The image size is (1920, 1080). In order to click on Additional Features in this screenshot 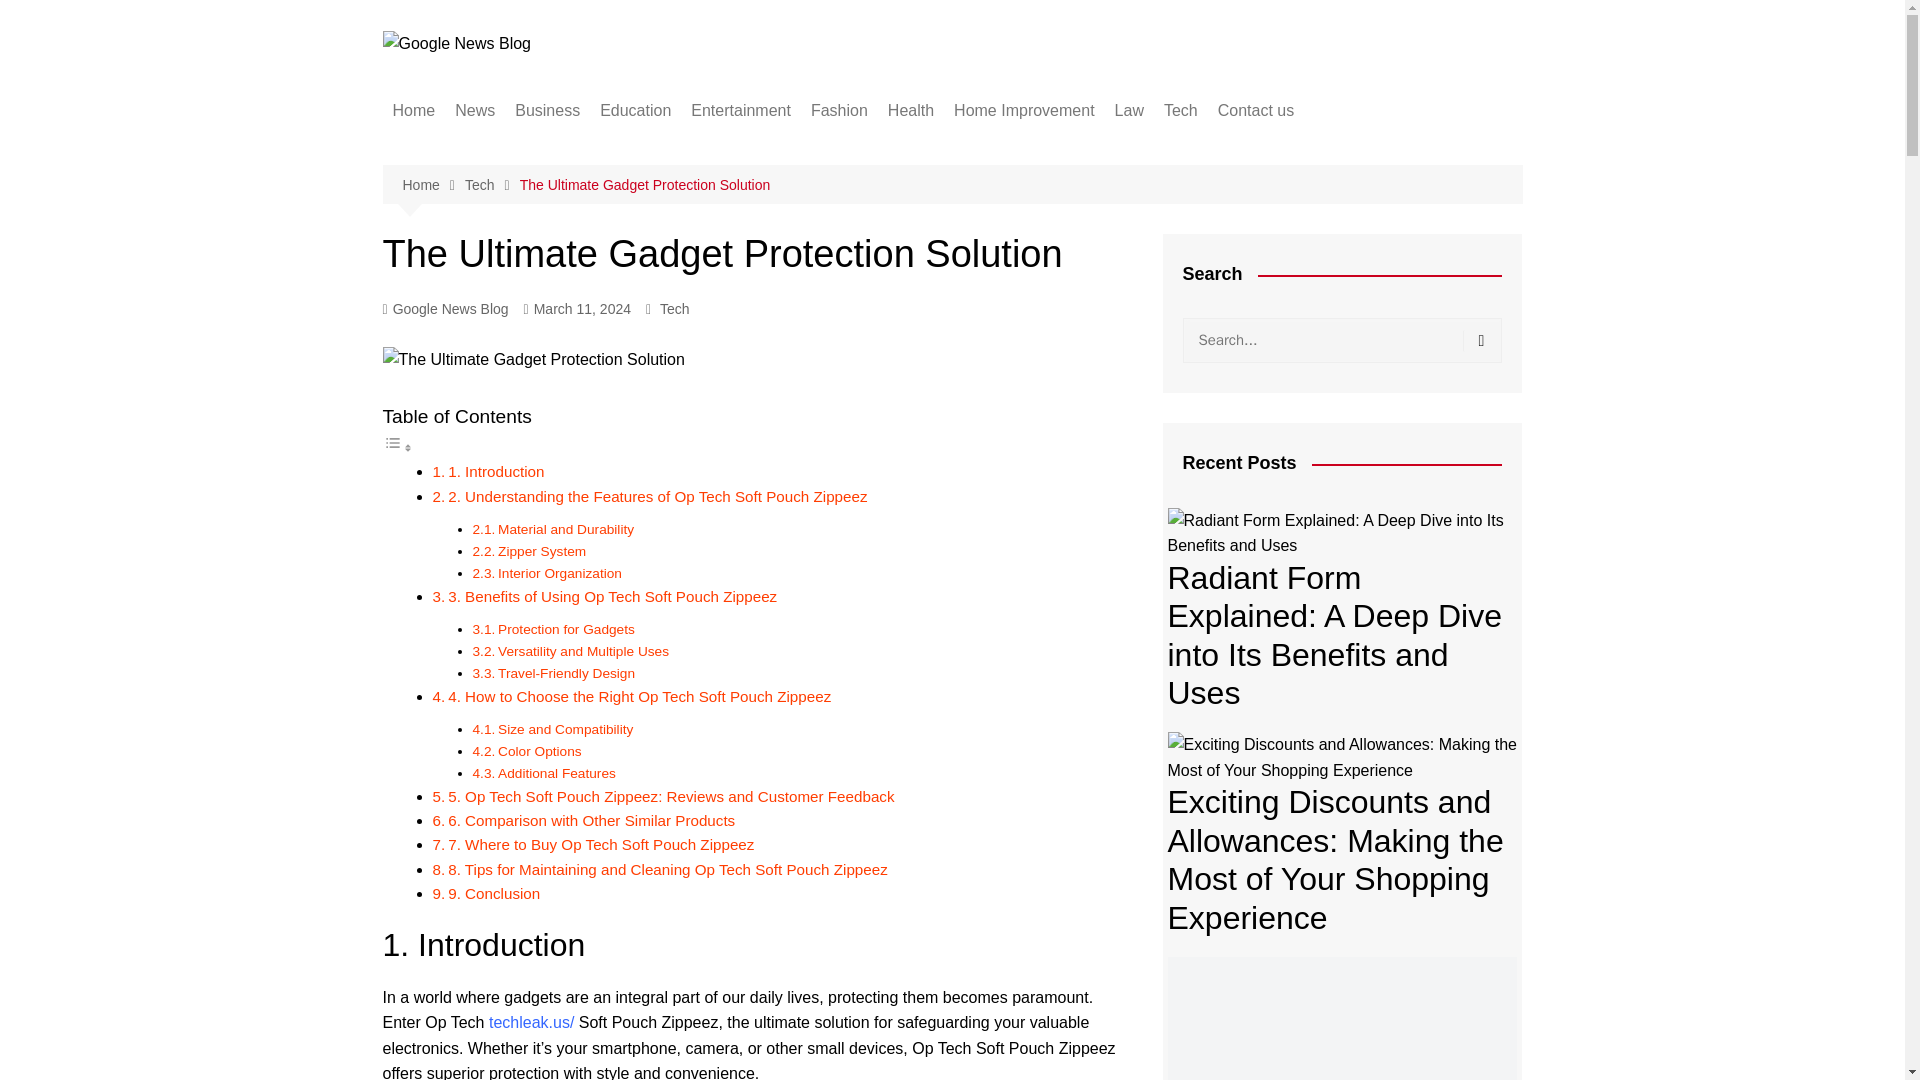, I will do `click(556, 772)`.